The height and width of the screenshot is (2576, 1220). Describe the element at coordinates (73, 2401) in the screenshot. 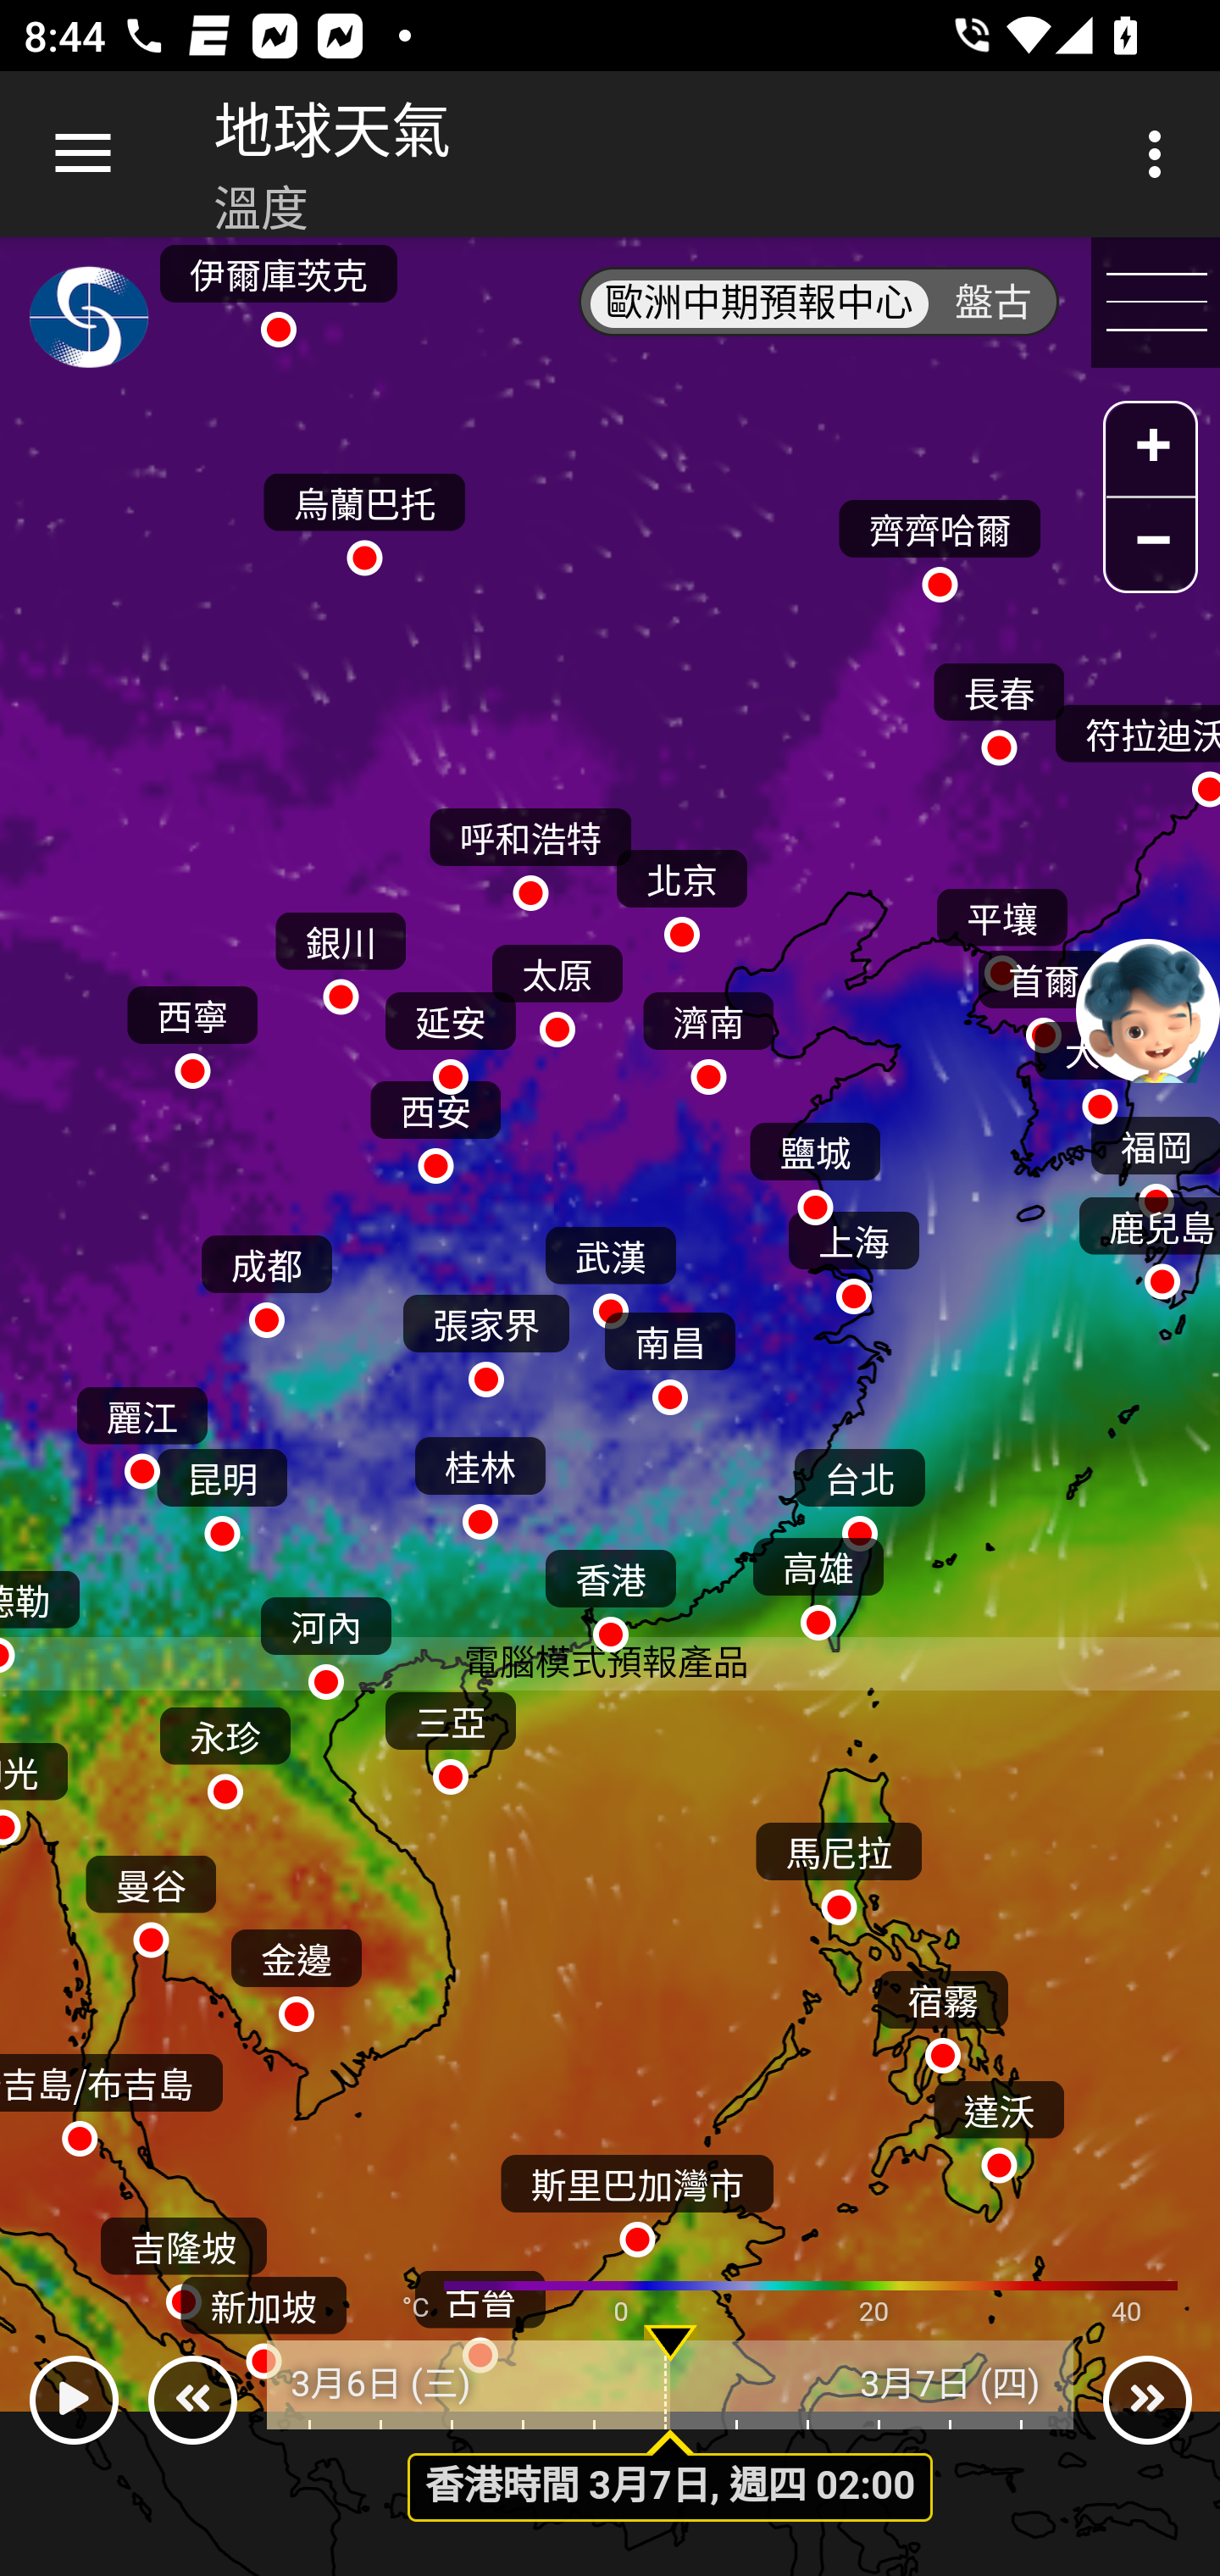

I see `` at that location.